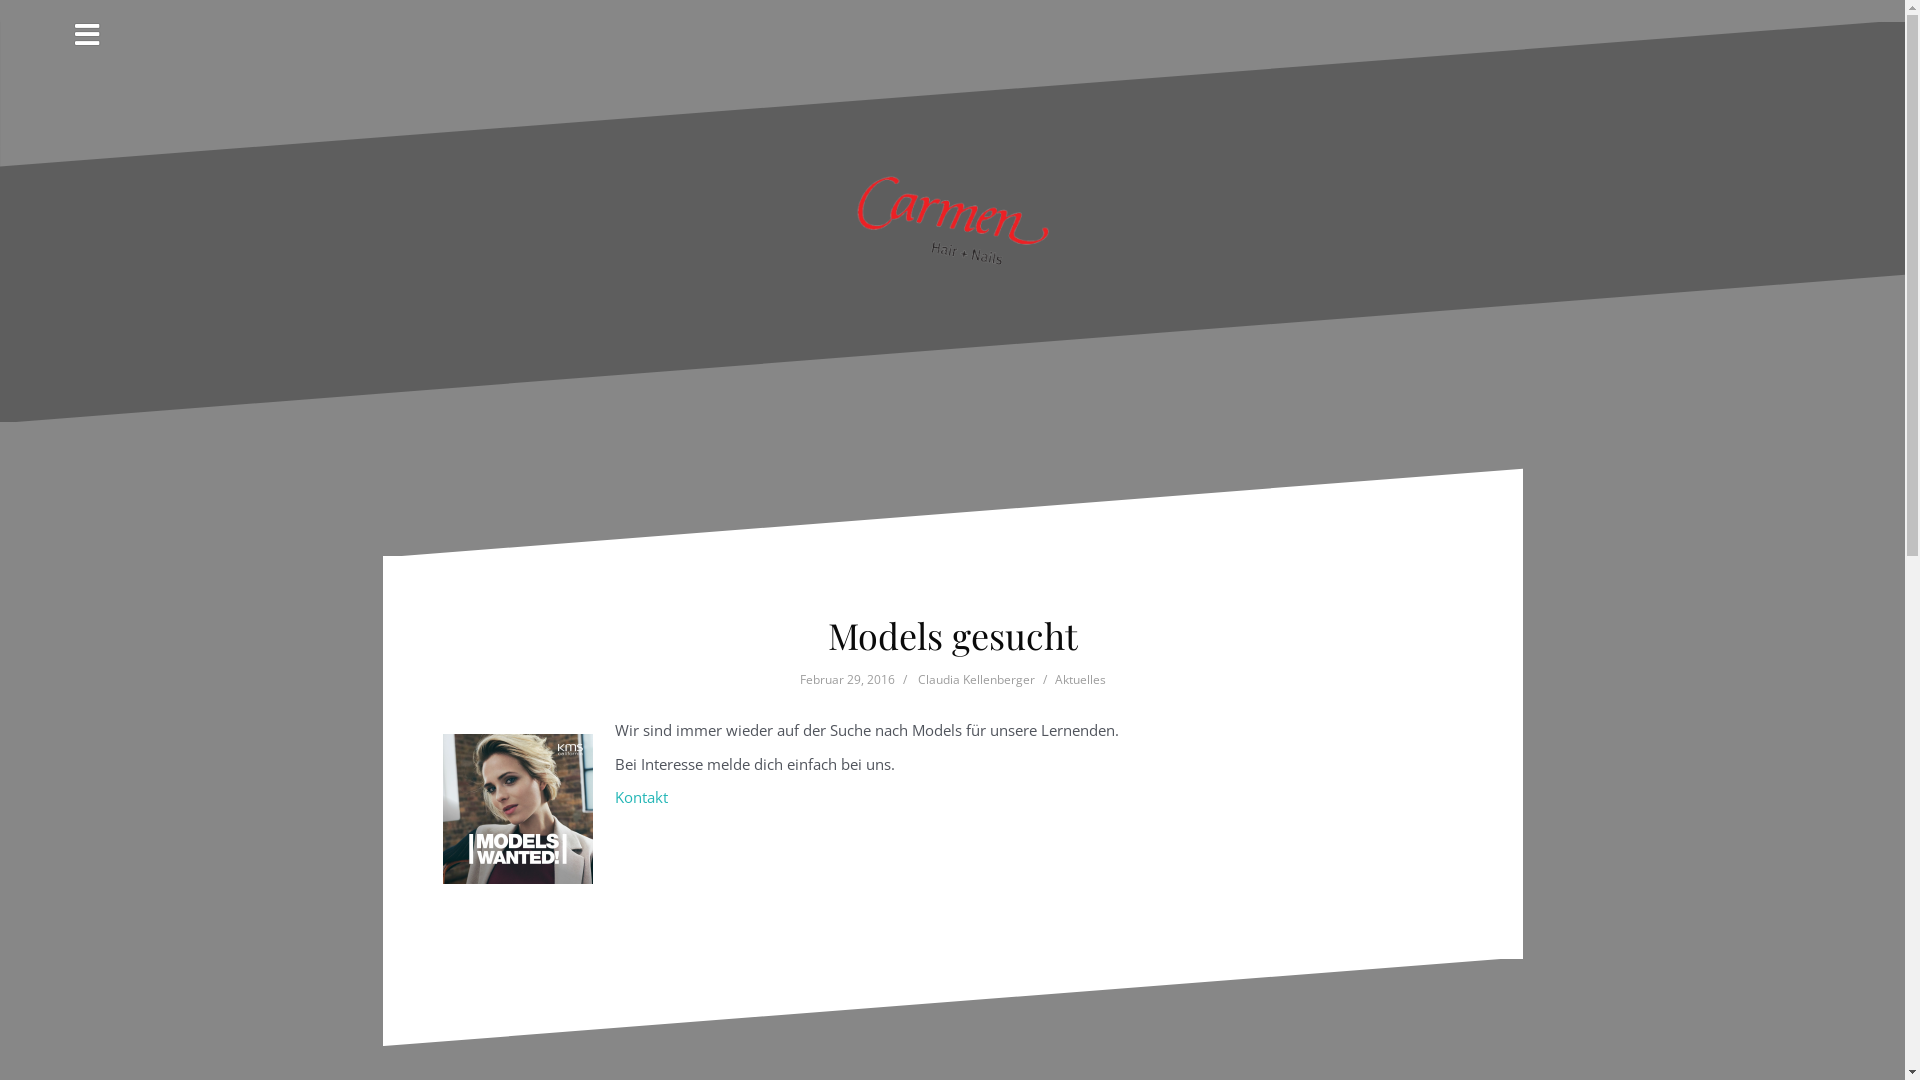 This screenshot has width=1920, height=1080. I want to click on Kontakt, so click(642, 797).